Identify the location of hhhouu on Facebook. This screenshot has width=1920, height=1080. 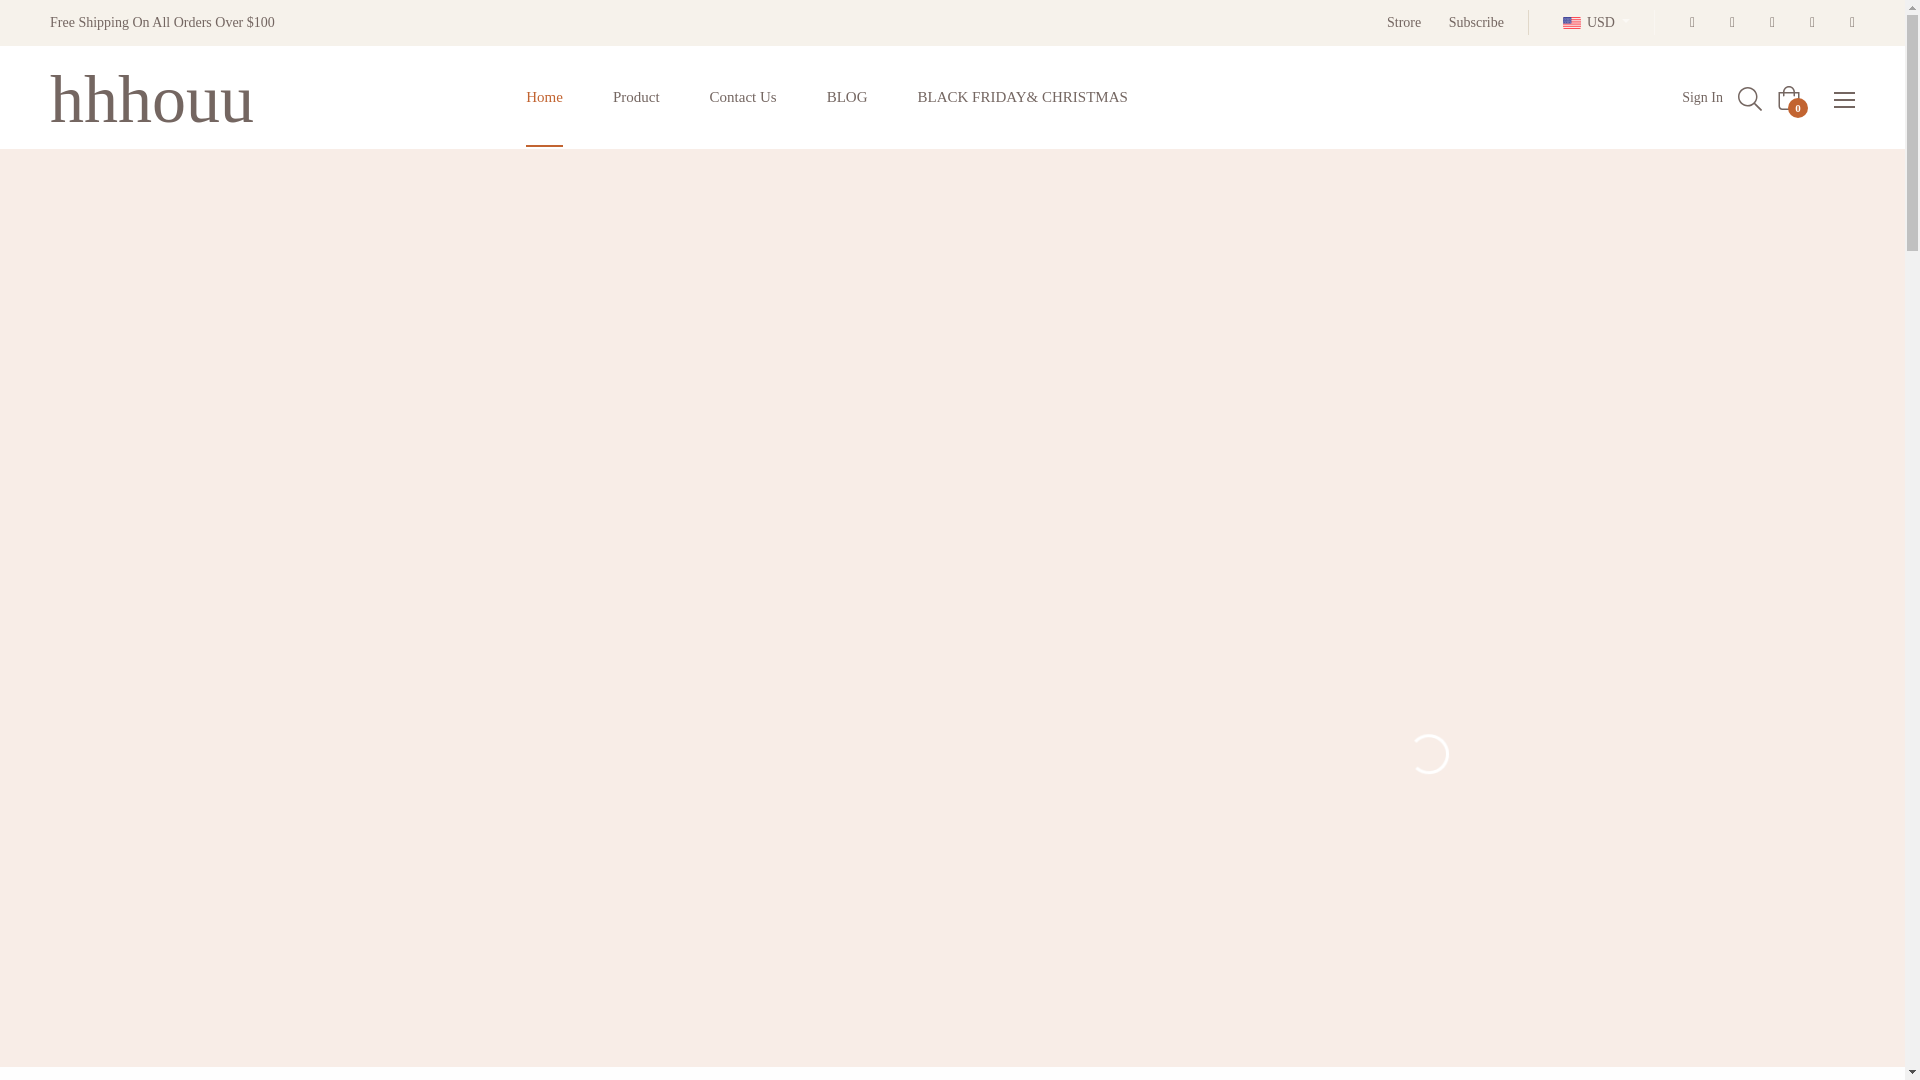
(1686, 22).